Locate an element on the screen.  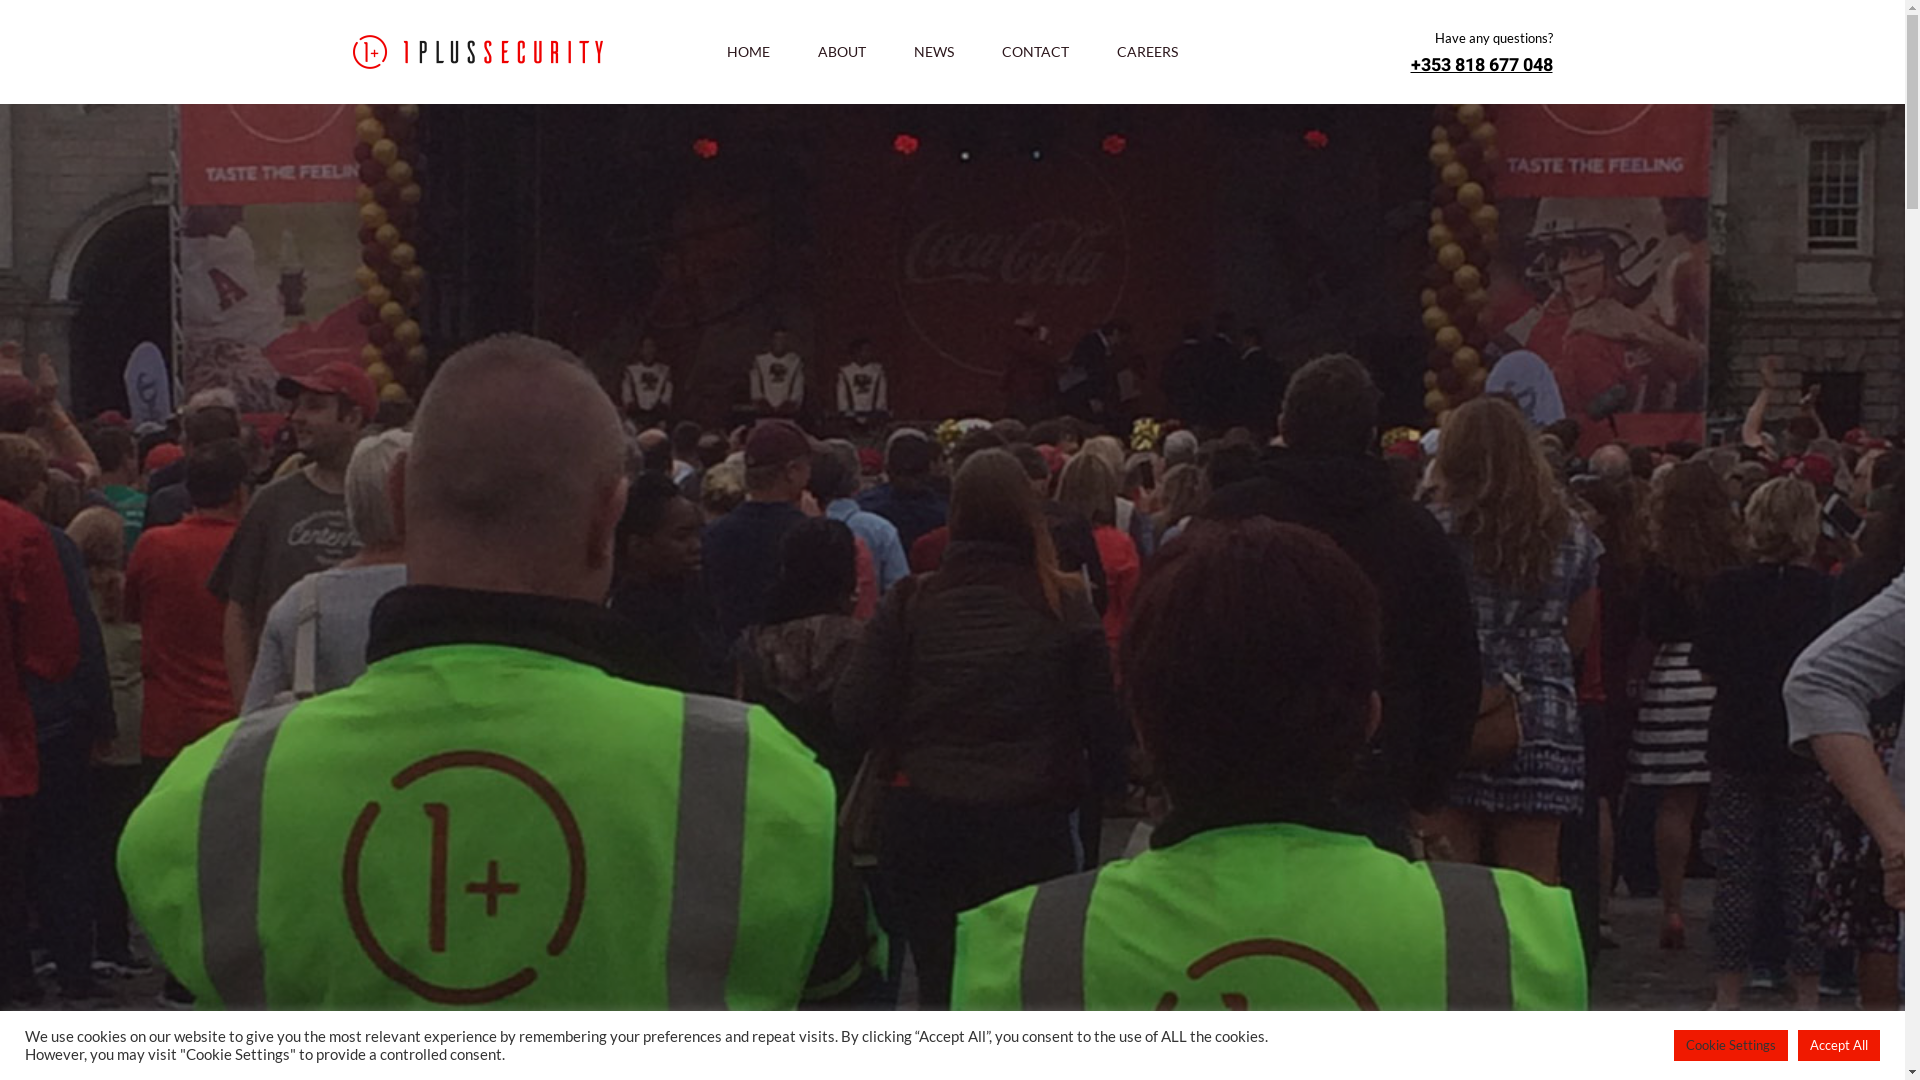
Cookie Settings is located at coordinates (1731, 1046).